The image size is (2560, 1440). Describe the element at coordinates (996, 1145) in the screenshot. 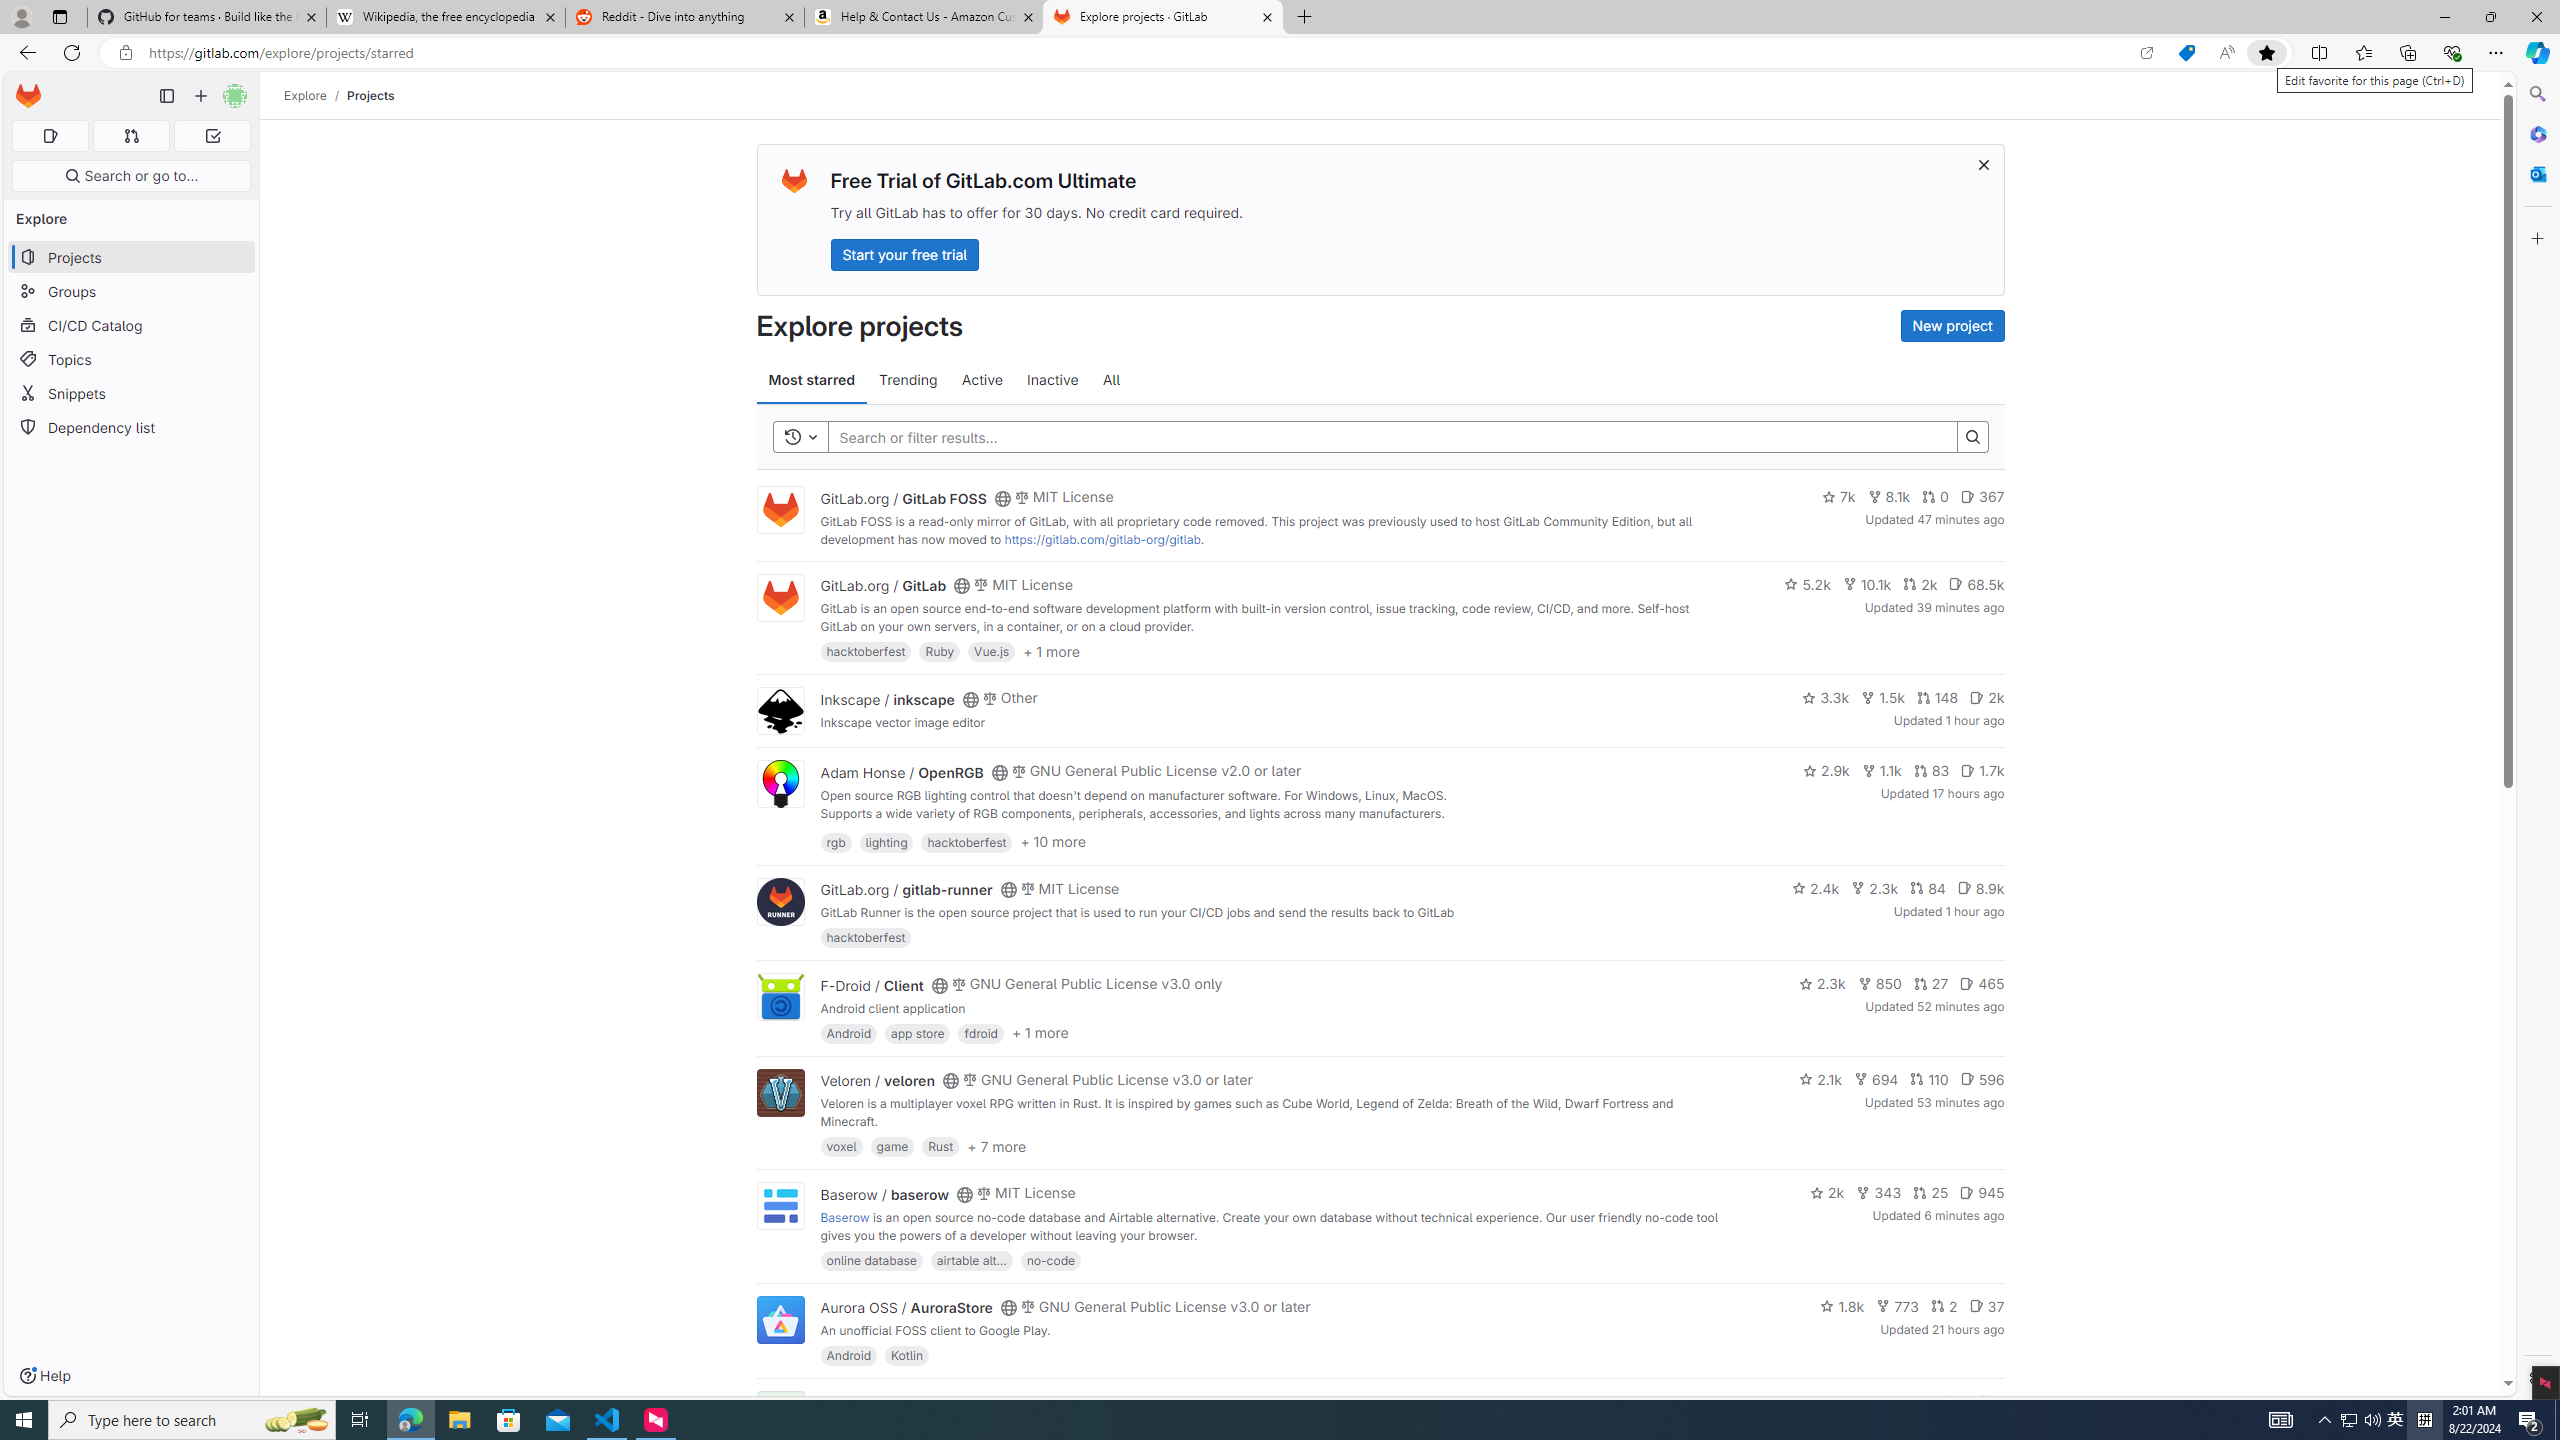

I see `+ 7 more` at that location.